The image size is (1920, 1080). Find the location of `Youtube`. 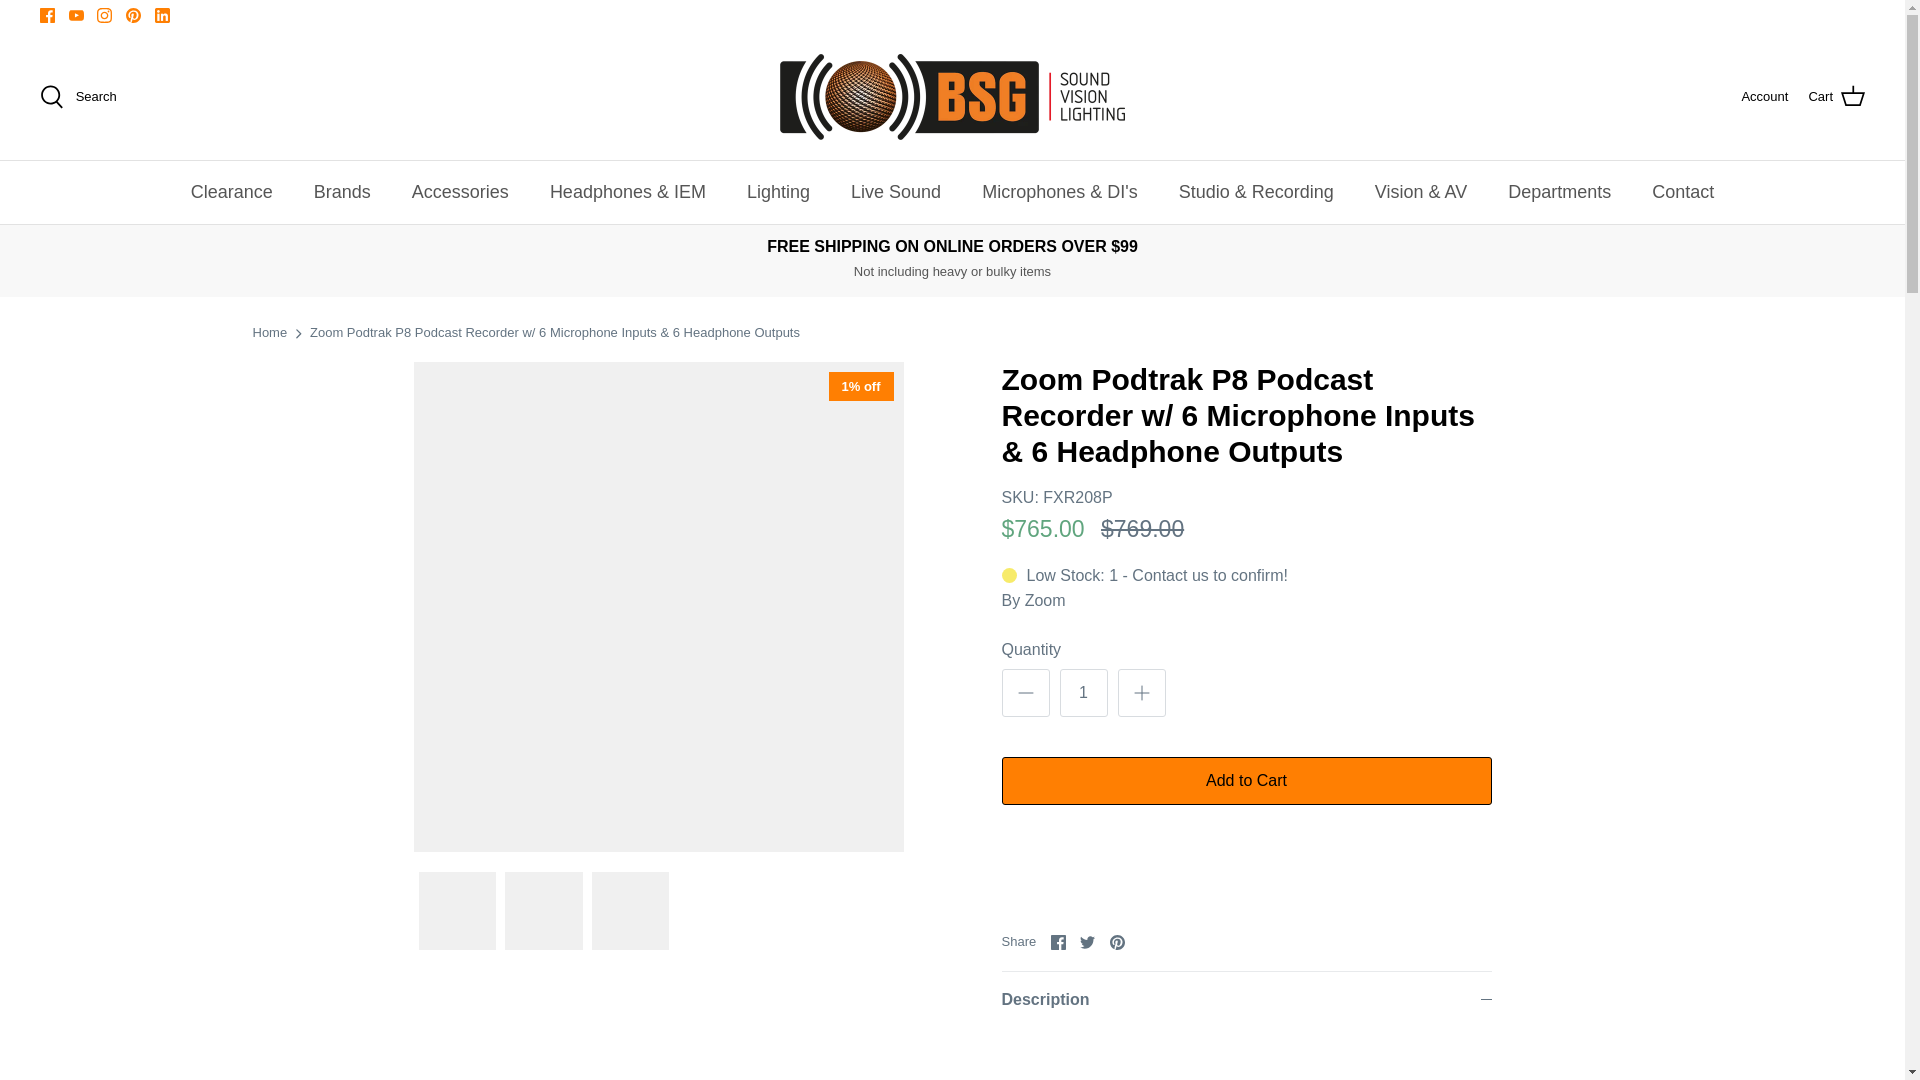

Youtube is located at coordinates (76, 14).